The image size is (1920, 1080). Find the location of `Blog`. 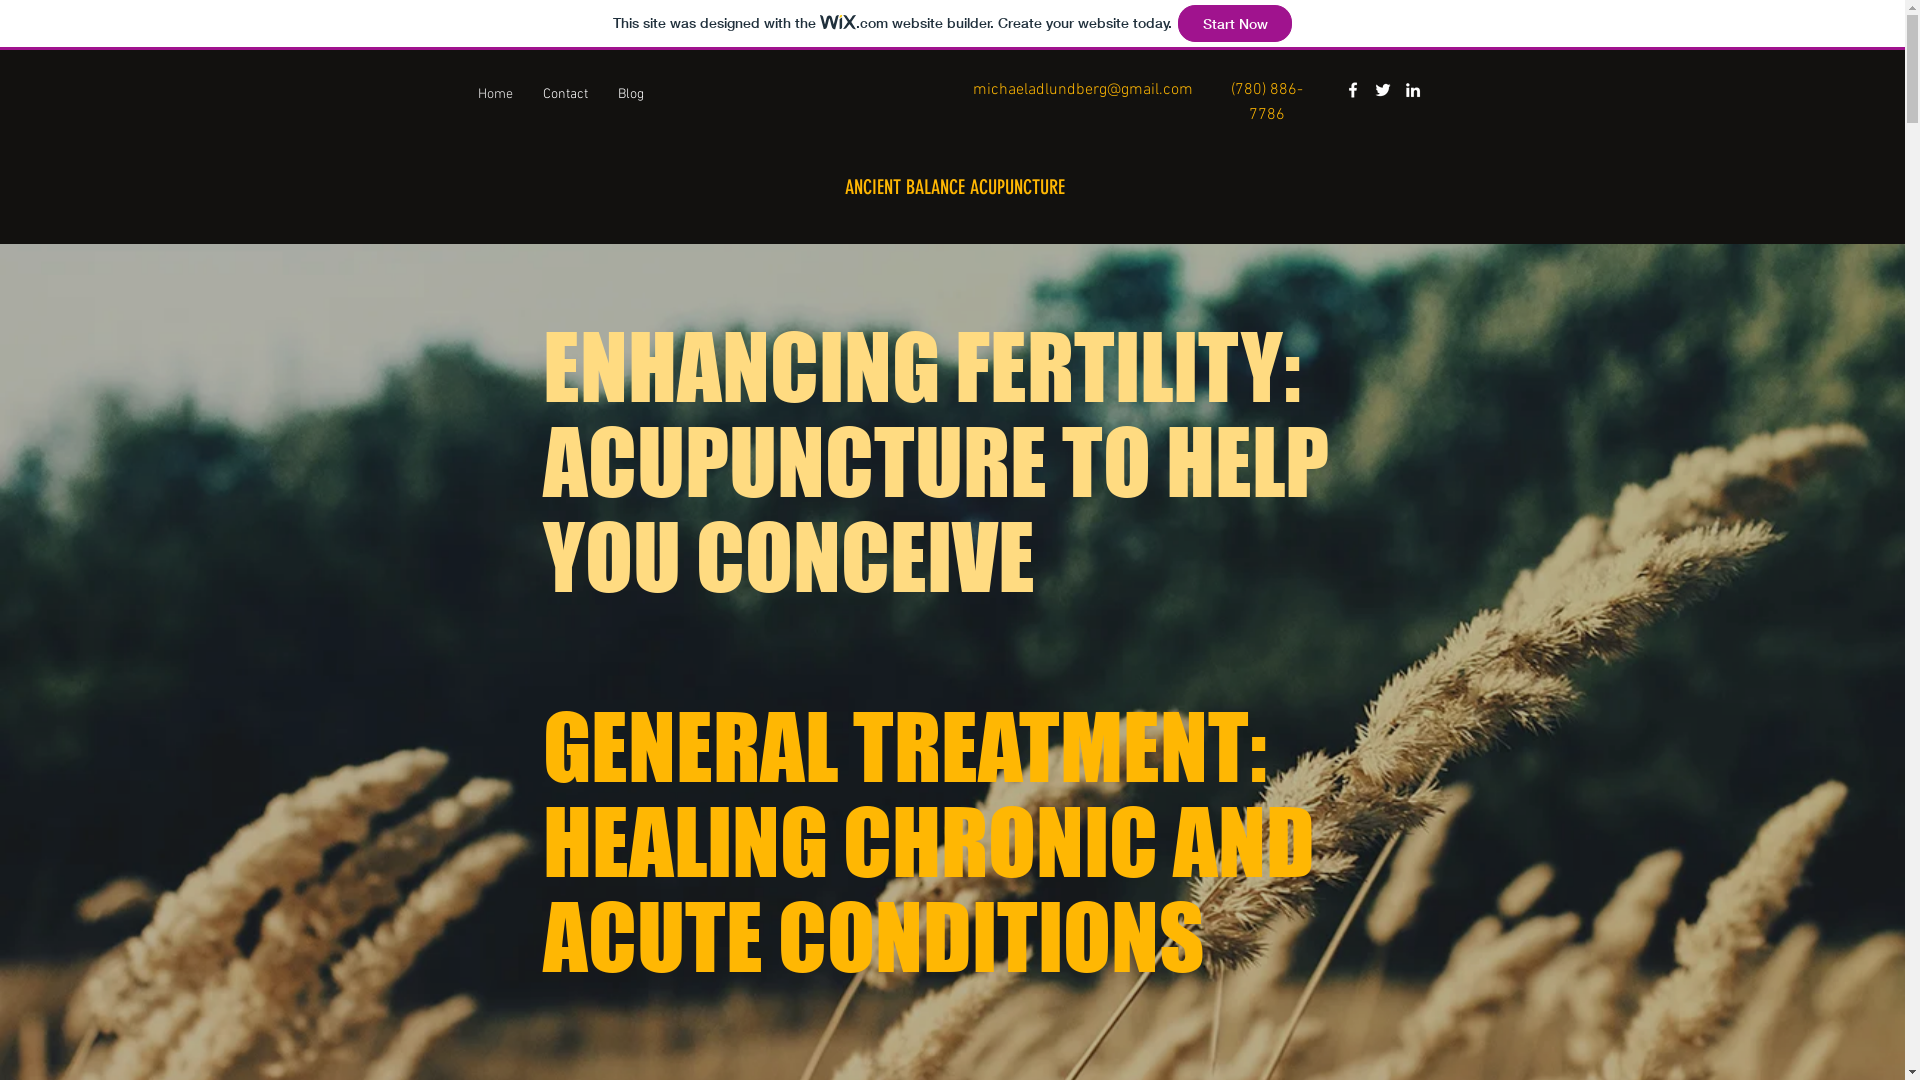

Blog is located at coordinates (630, 95).